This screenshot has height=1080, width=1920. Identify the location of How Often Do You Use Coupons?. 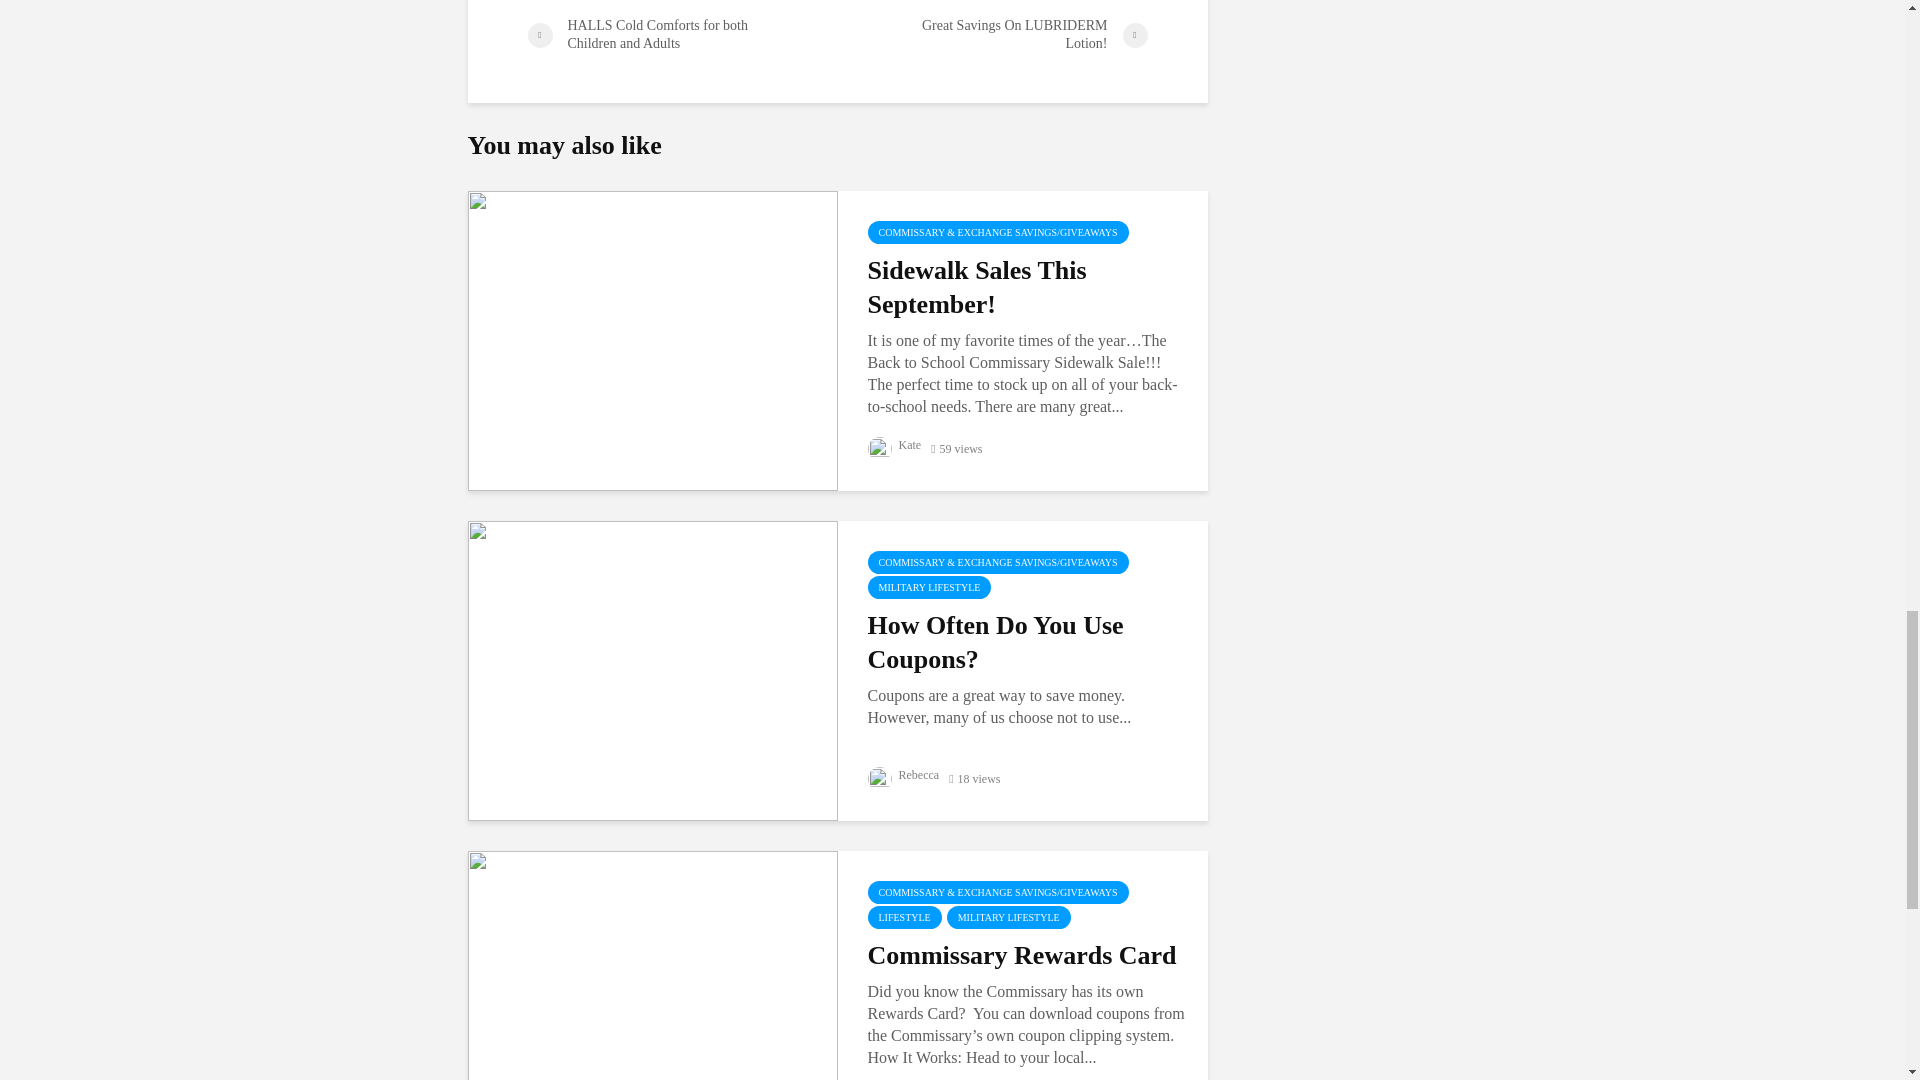
(652, 669).